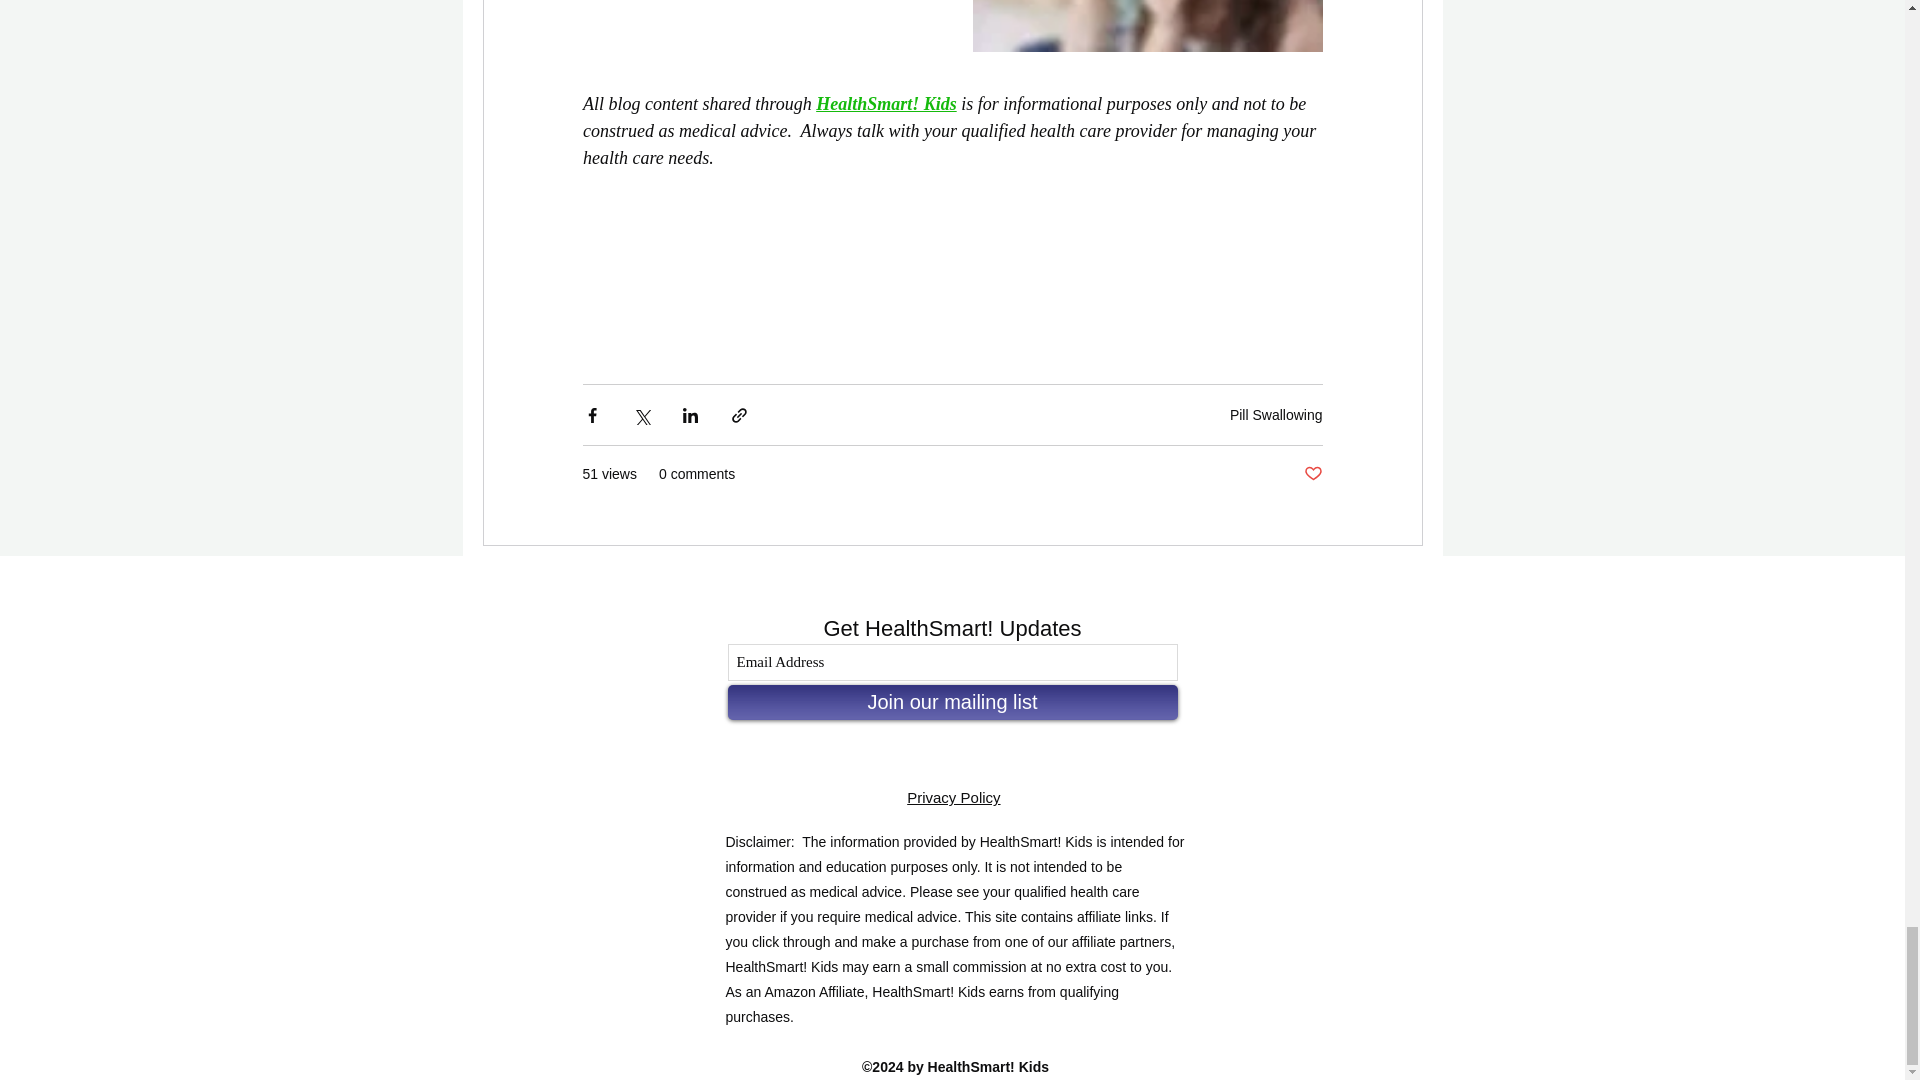 The image size is (1920, 1080). Describe the element at coordinates (1276, 415) in the screenshot. I see `Pill Swallowing` at that location.